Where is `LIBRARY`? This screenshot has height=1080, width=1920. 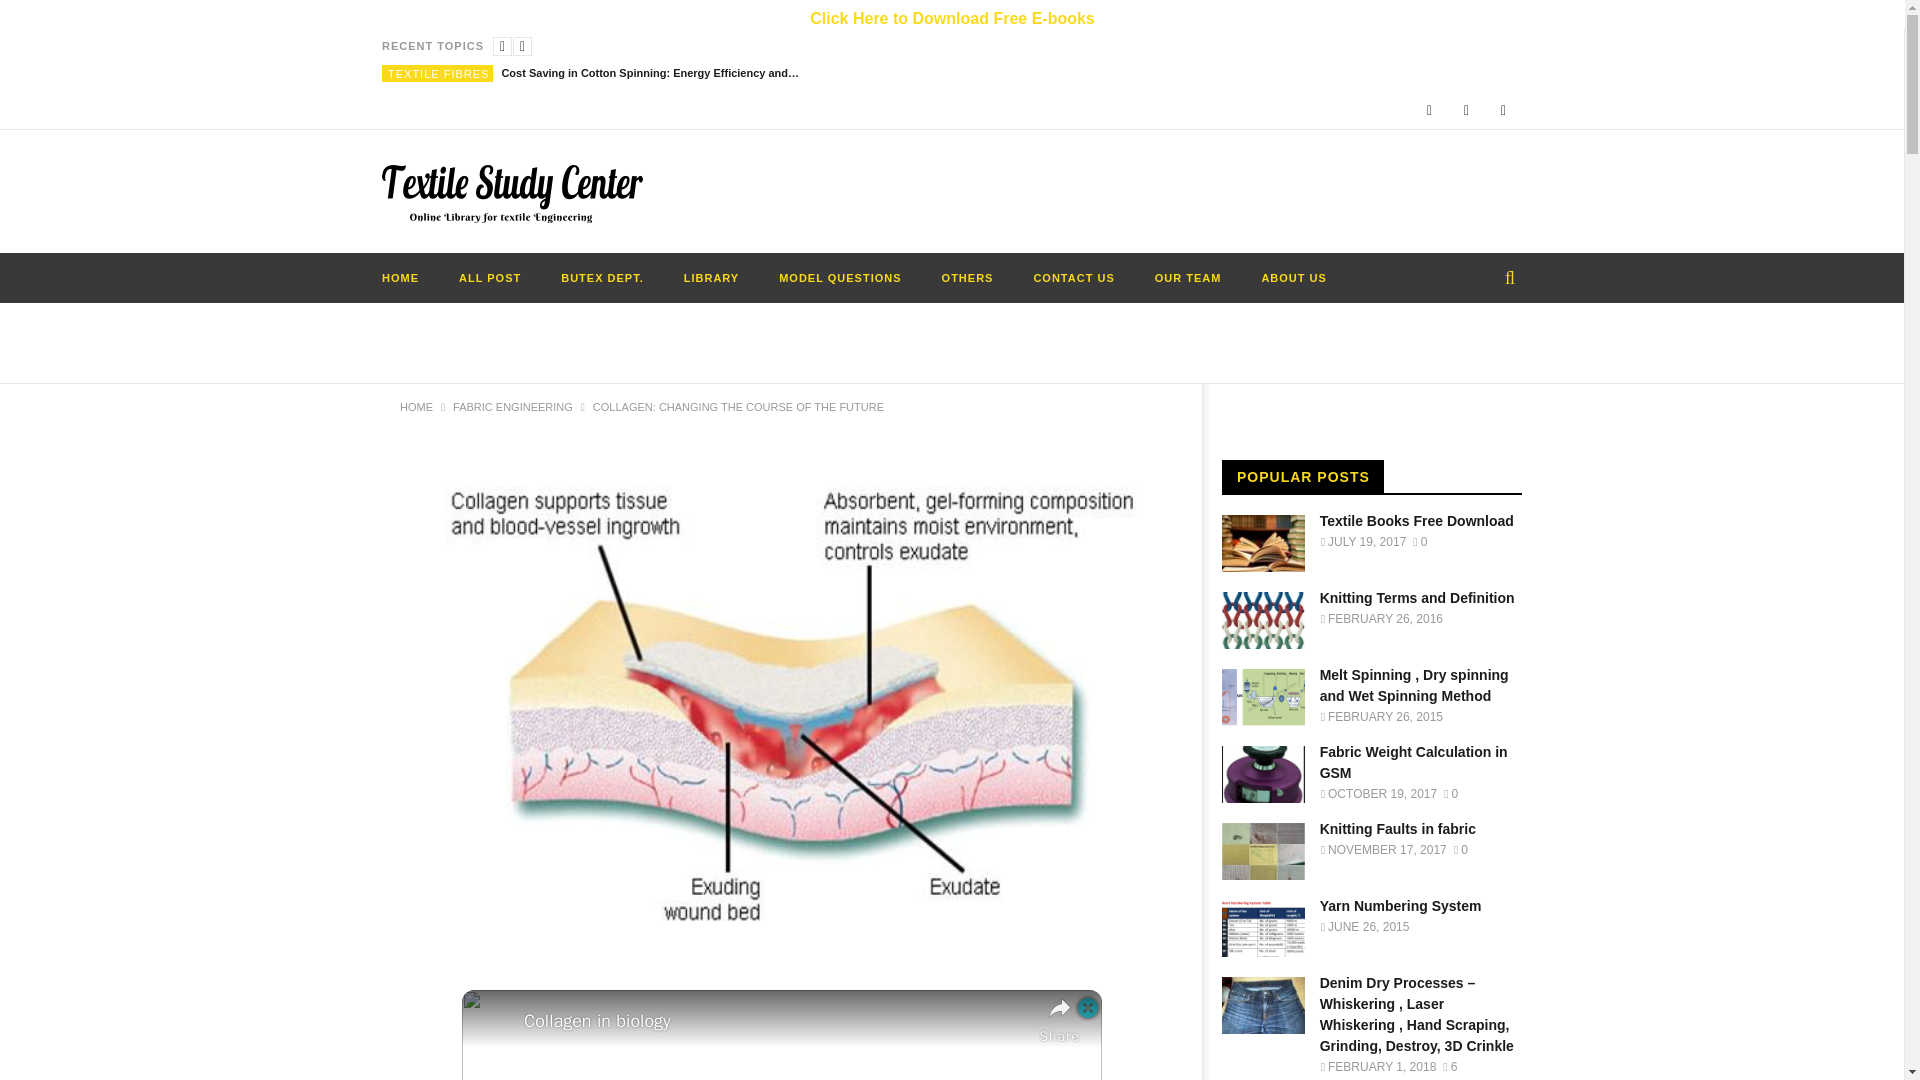 LIBRARY is located at coordinates (711, 278).